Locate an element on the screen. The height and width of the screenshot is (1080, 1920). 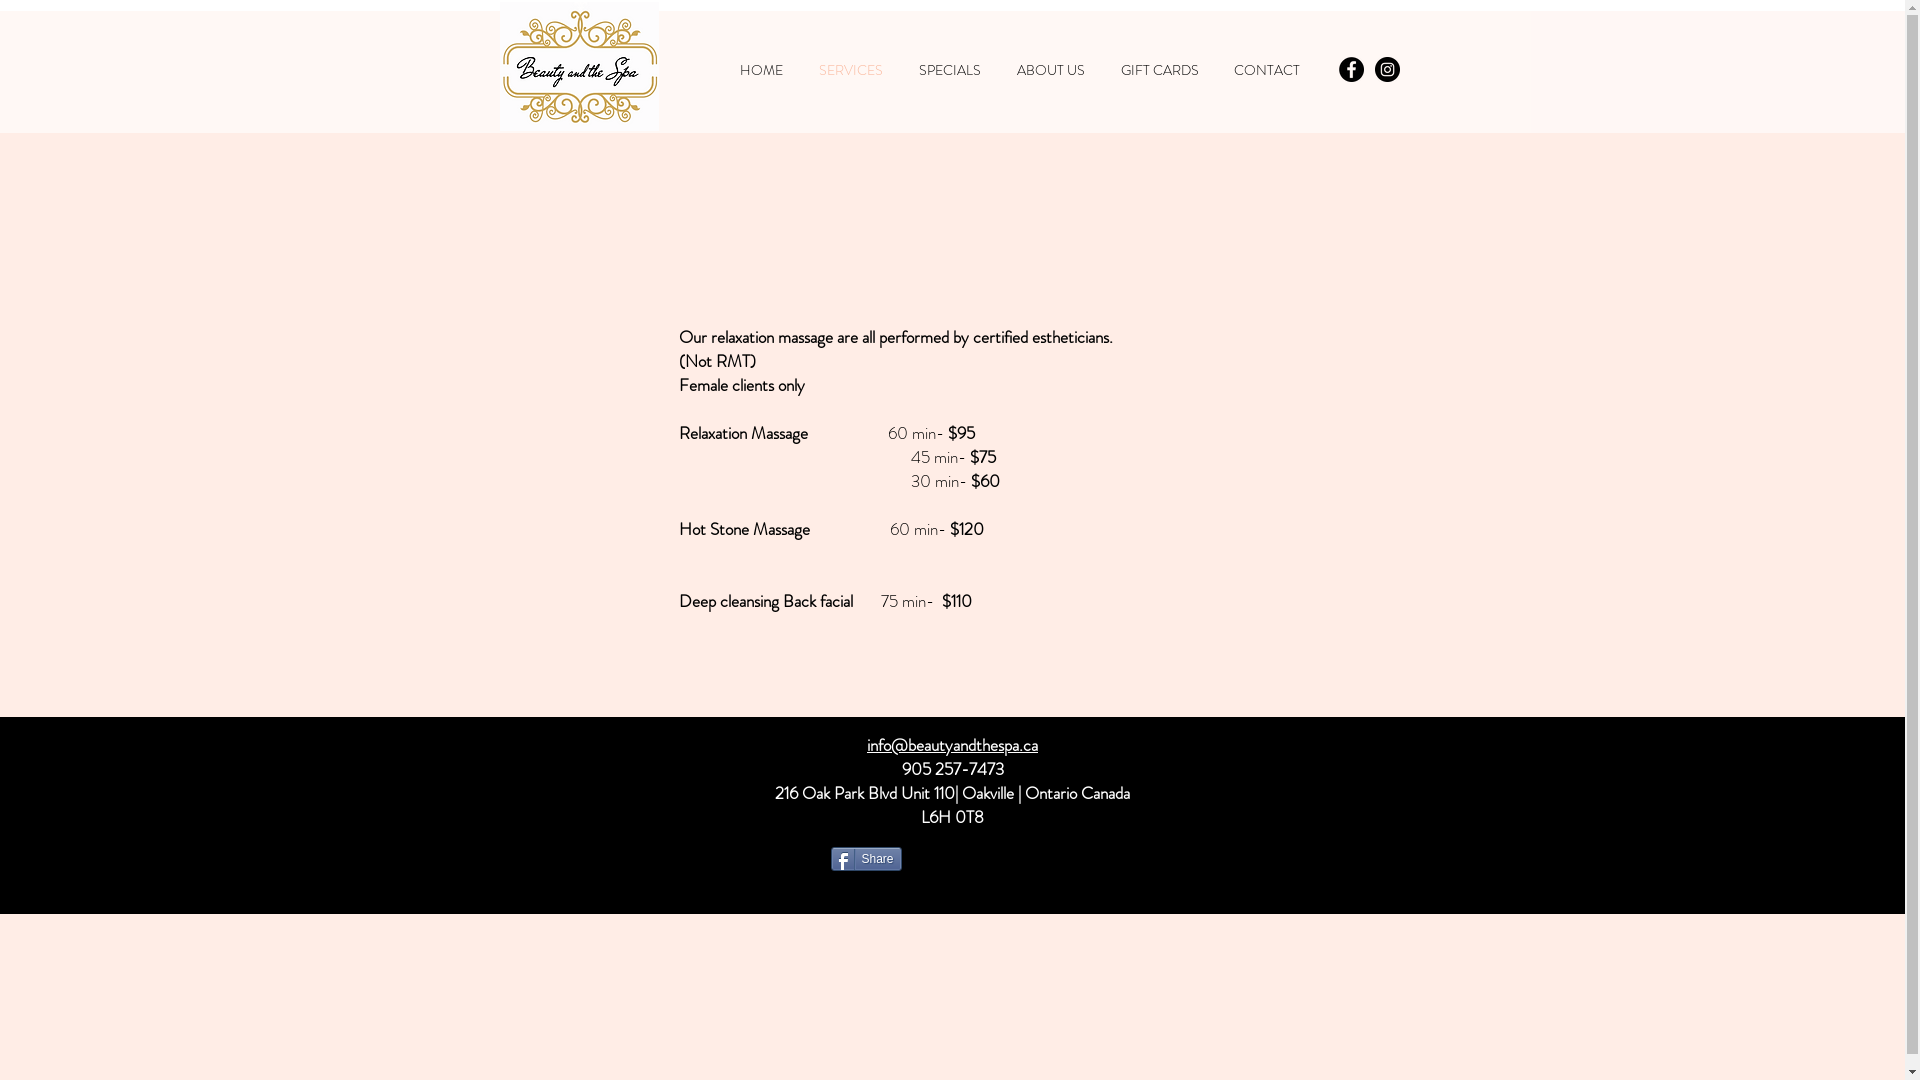
SPECIALS is located at coordinates (947, 70).